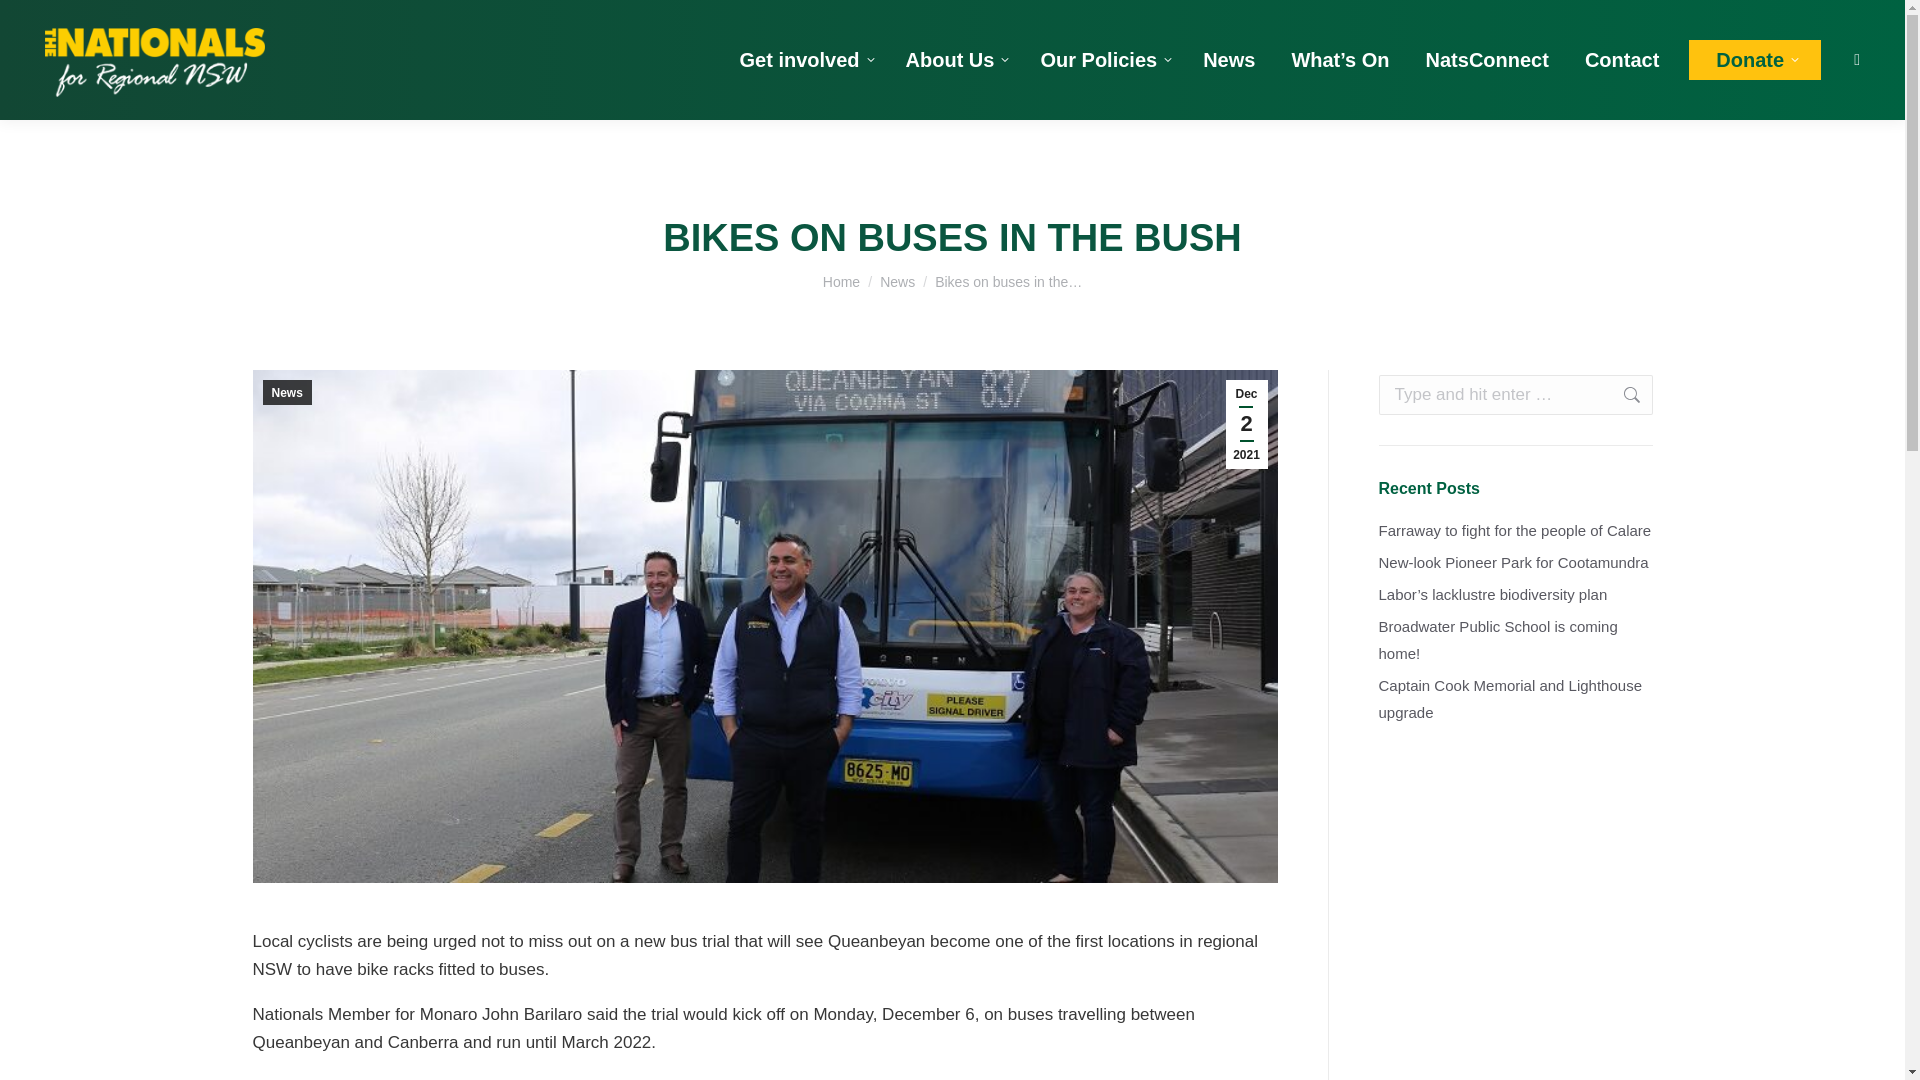 This screenshot has width=1920, height=1080. Describe the element at coordinates (1754, 59) in the screenshot. I see `Donate` at that location.